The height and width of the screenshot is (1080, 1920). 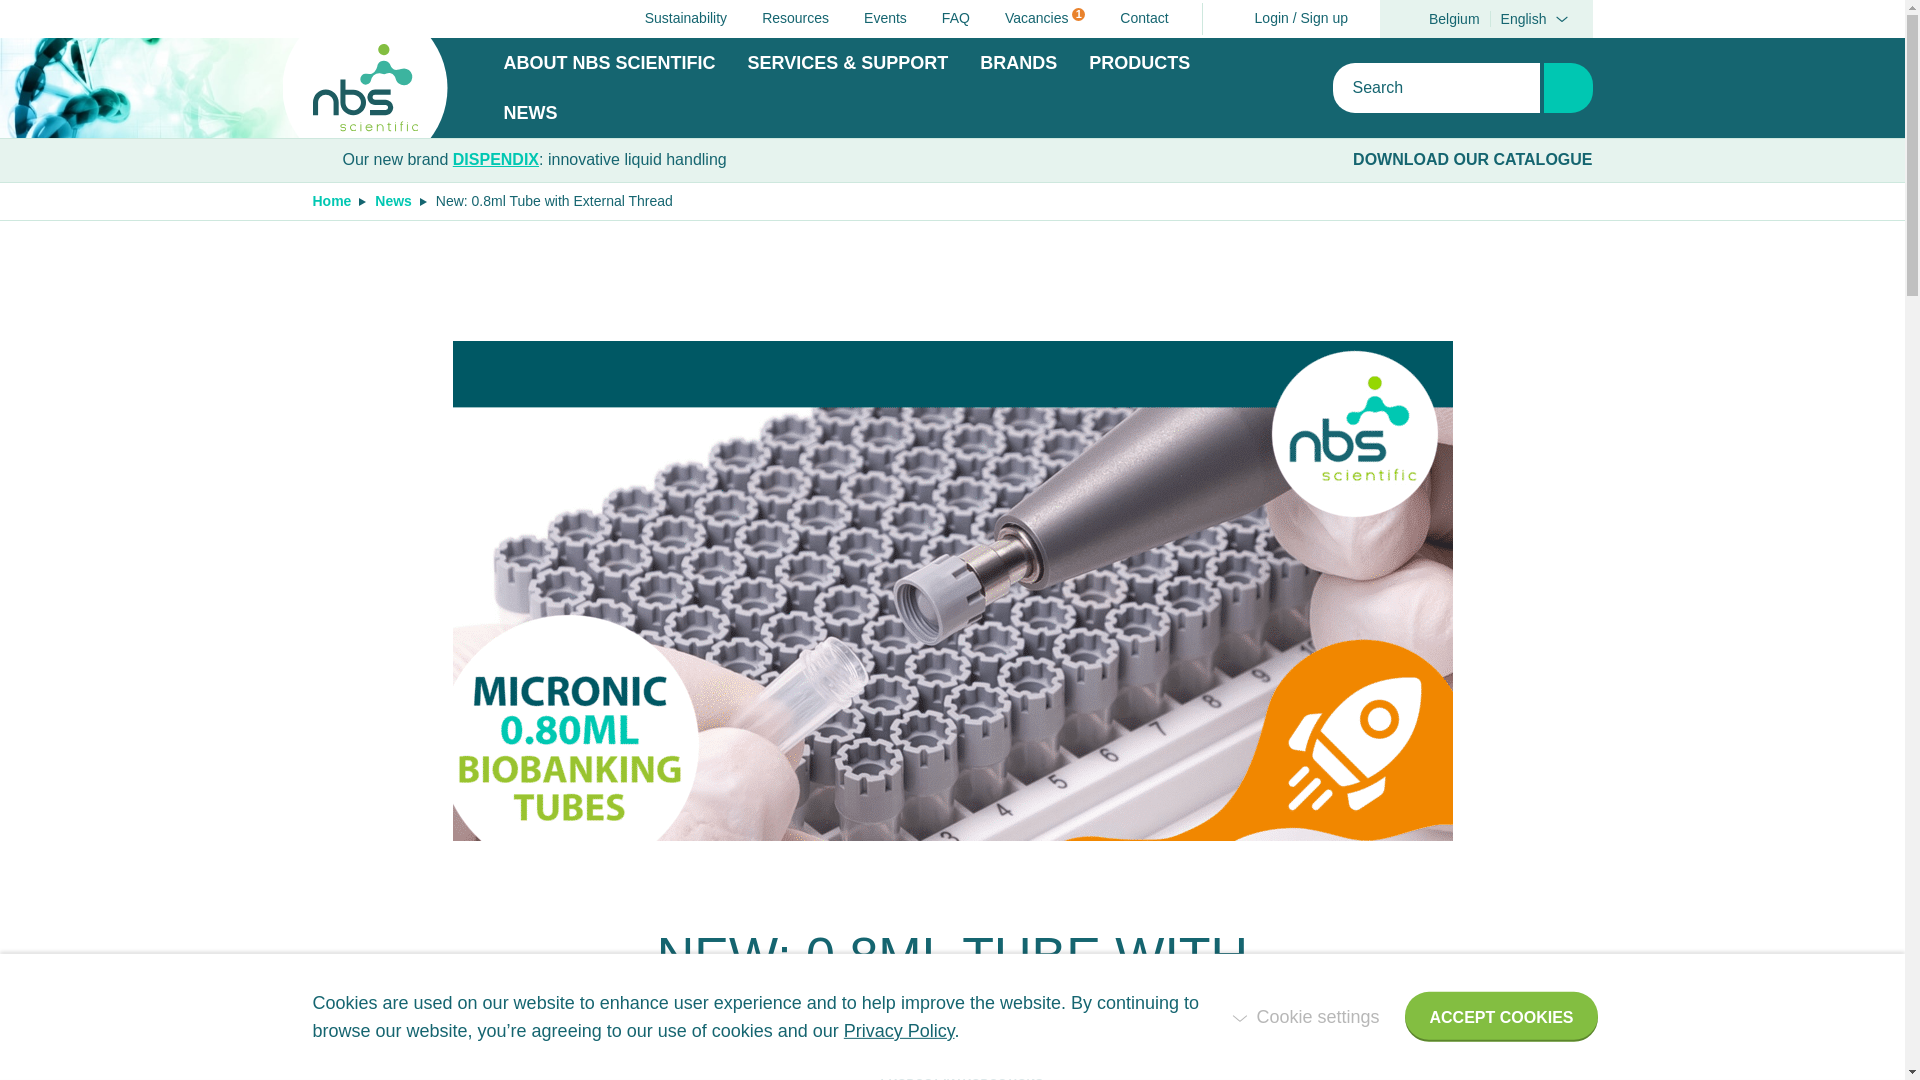 What do you see at coordinates (899, 1030) in the screenshot?
I see `Resources` at bounding box center [899, 1030].